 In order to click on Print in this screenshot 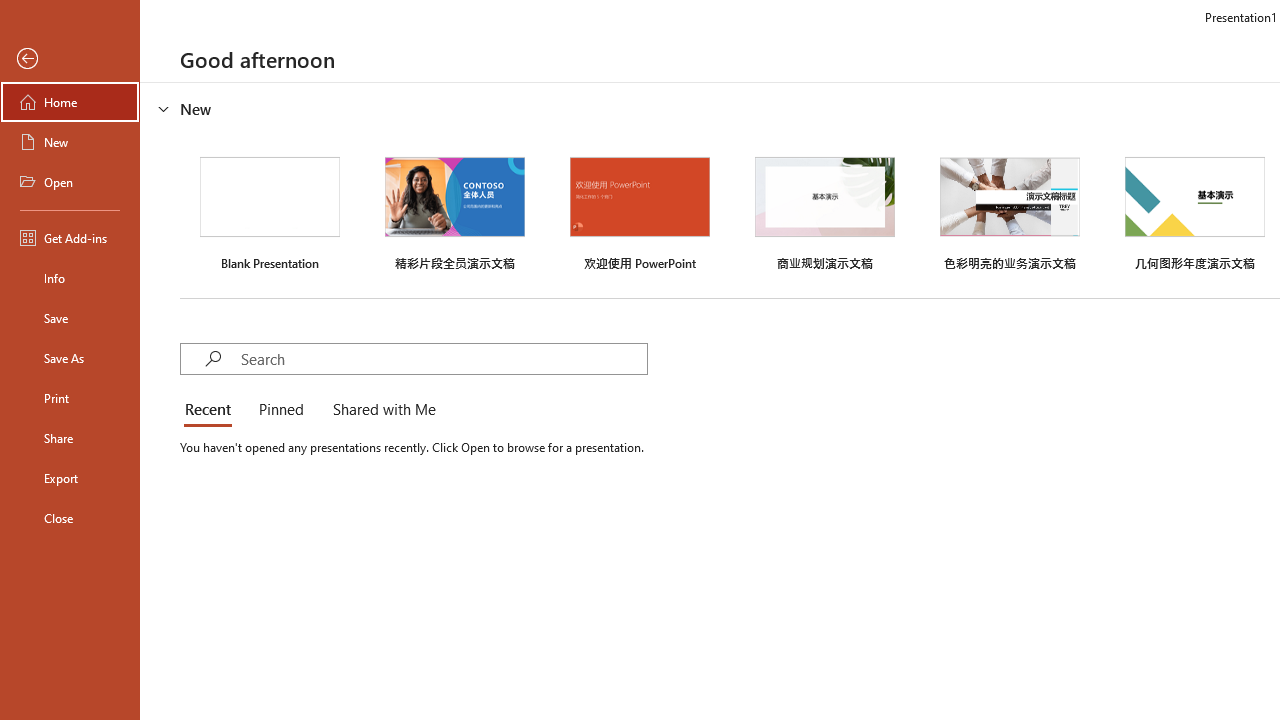, I will do `click(70, 398)`.